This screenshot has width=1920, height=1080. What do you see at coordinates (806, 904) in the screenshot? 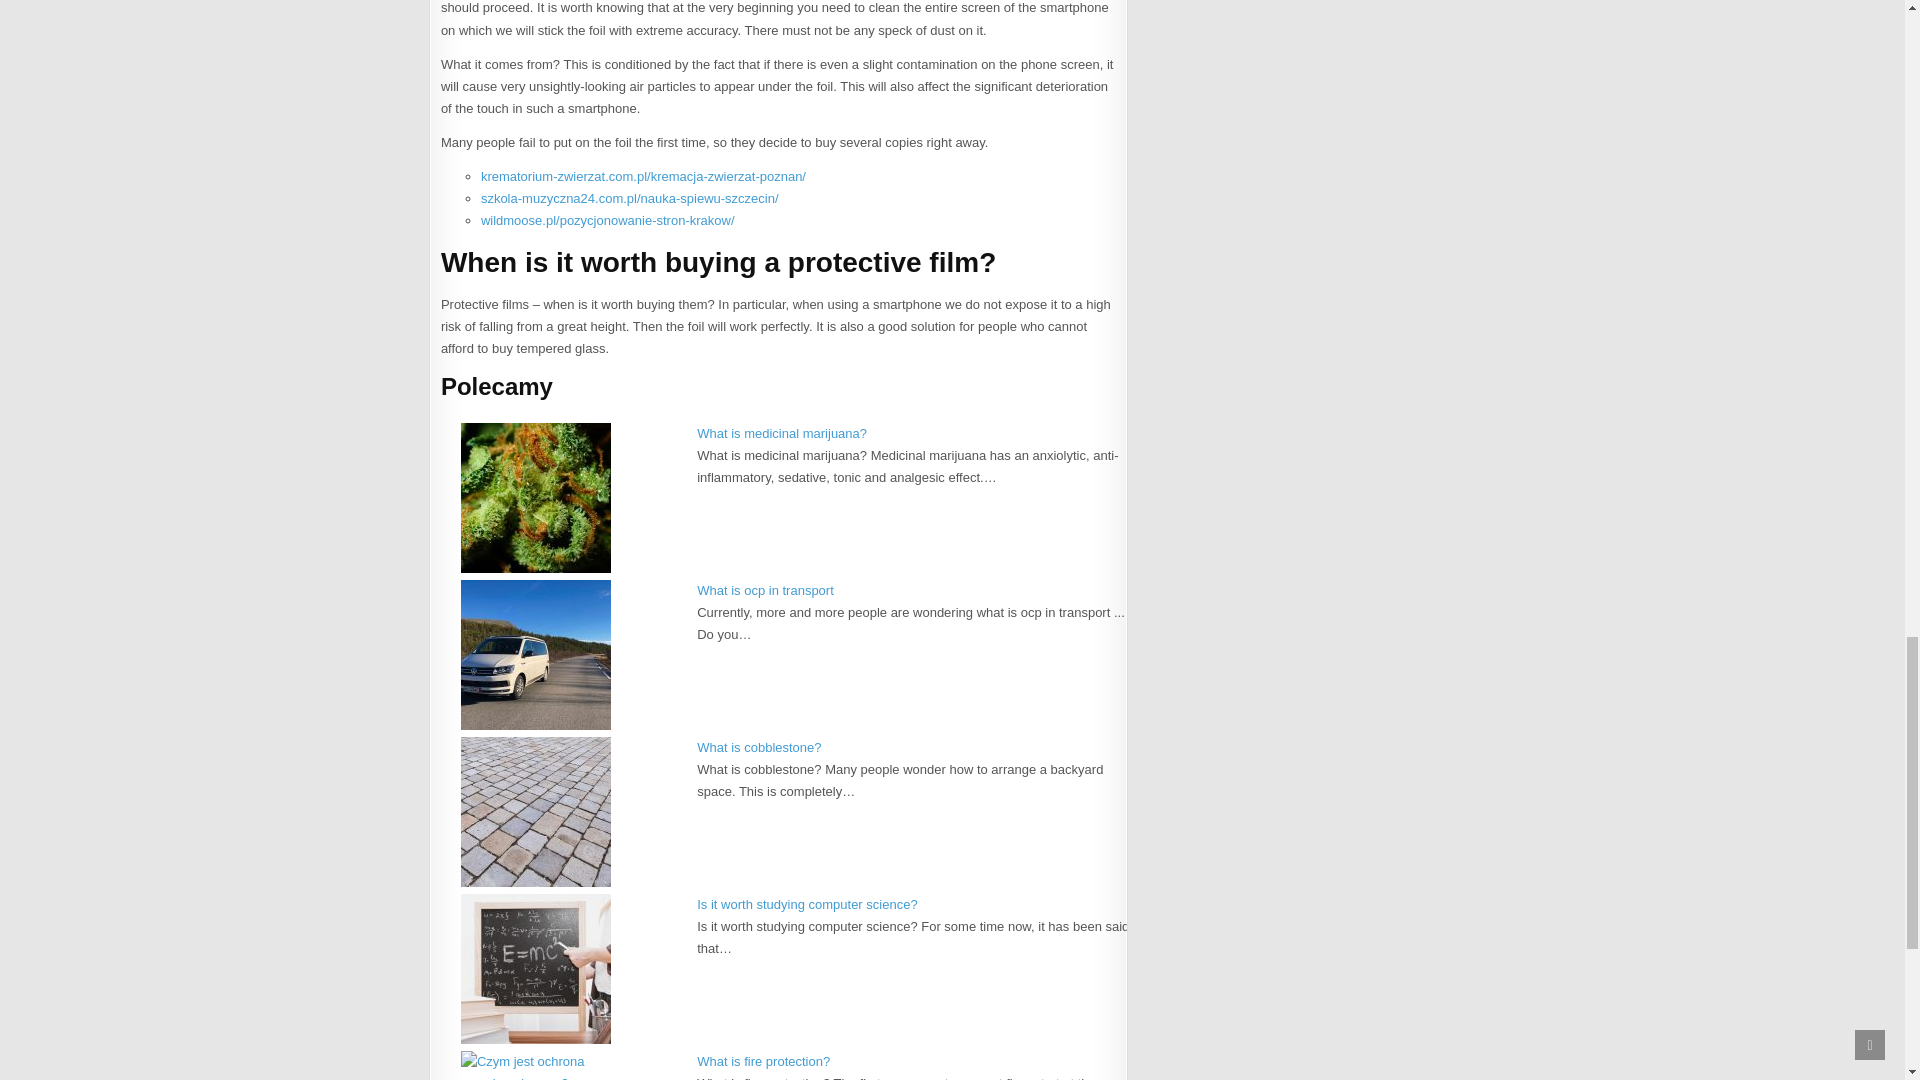
I see `Is it worth studying computer science?` at bounding box center [806, 904].